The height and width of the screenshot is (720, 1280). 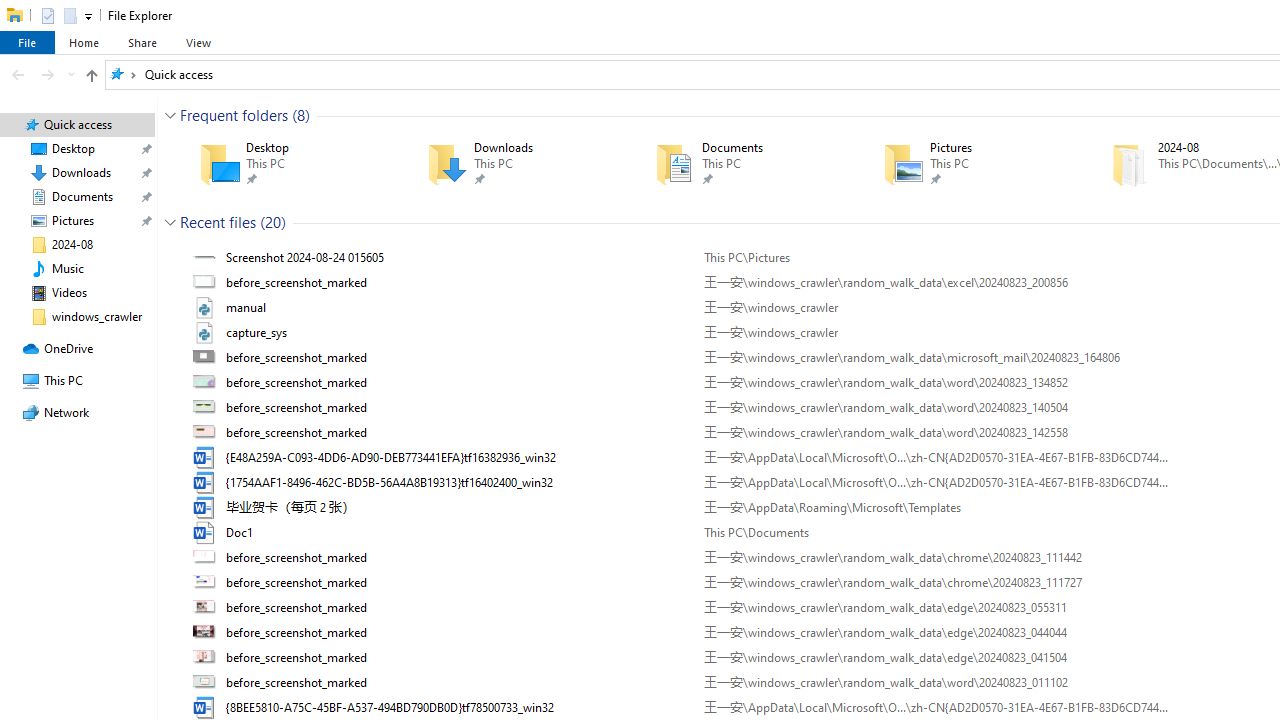 I want to click on Name, so click(x=458, y=683).